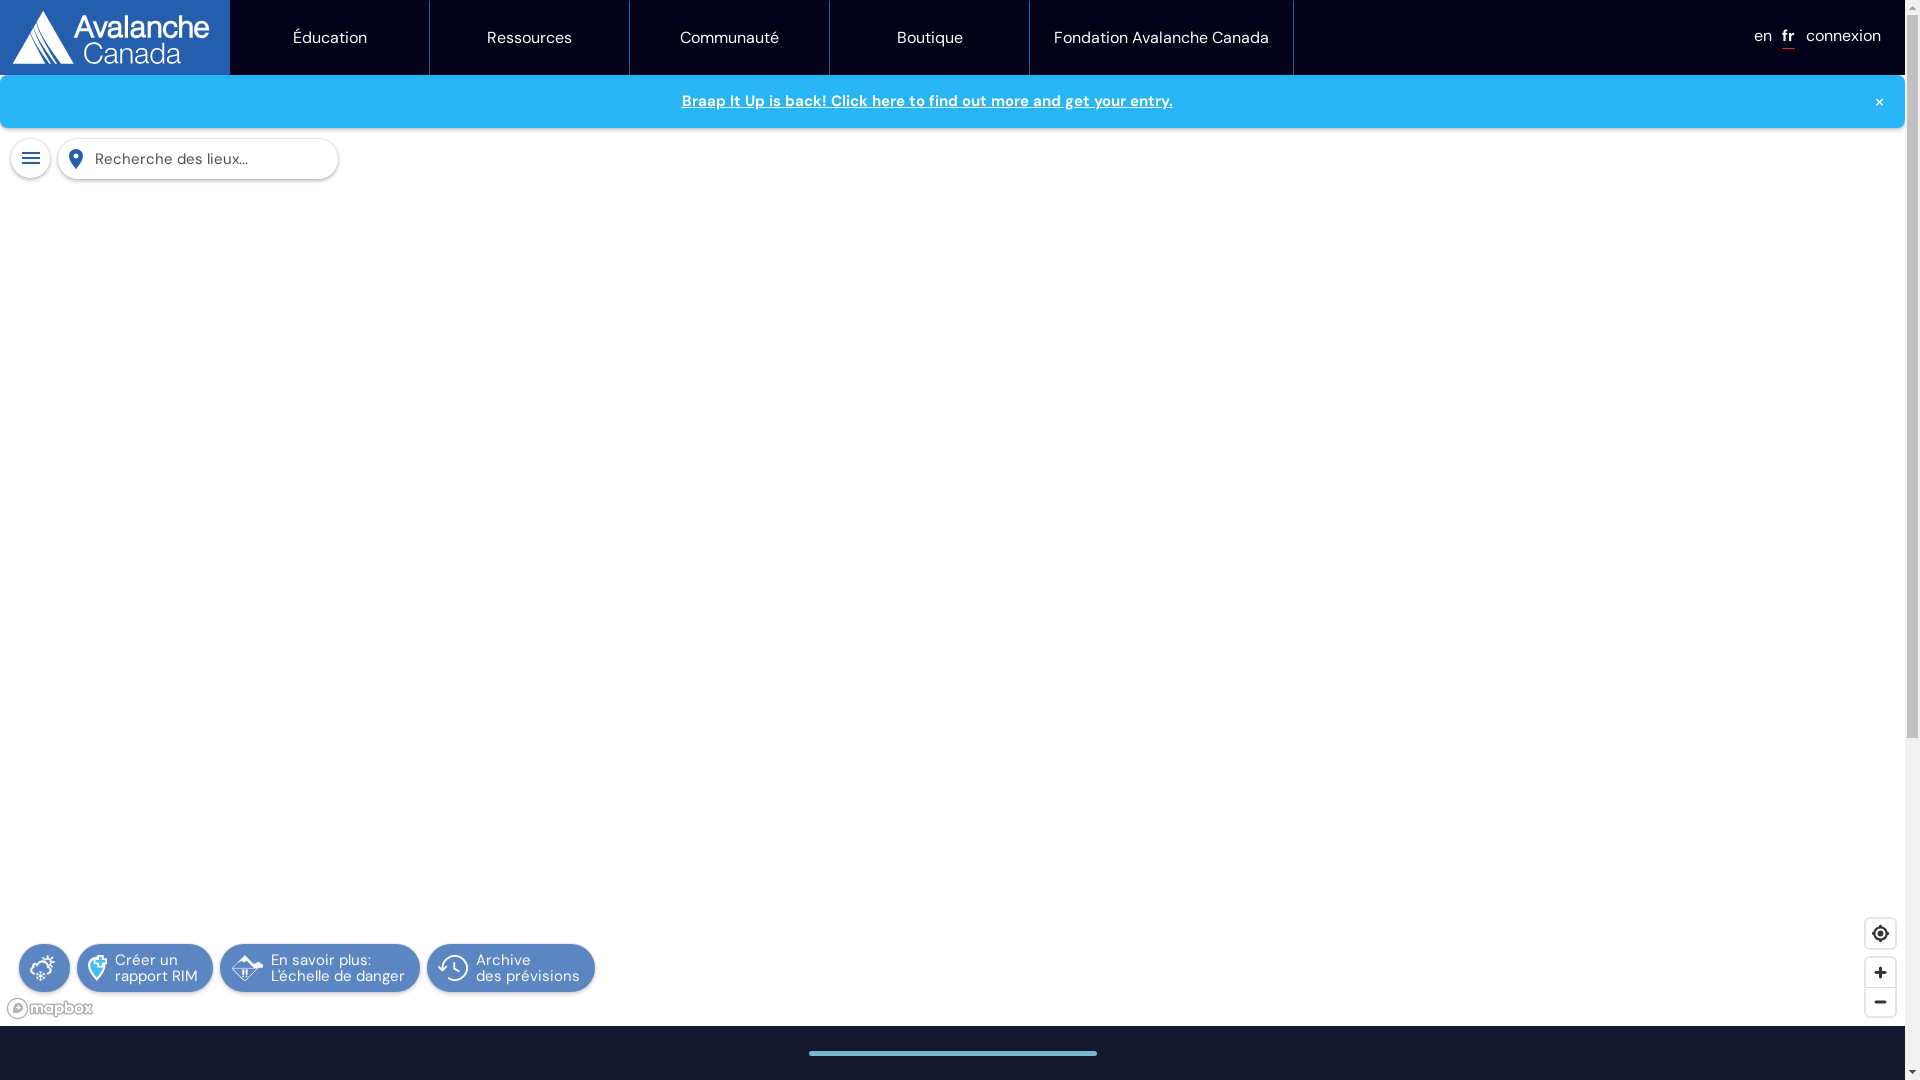  What do you see at coordinates (530, 38) in the screenshot?
I see `Ressources` at bounding box center [530, 38].